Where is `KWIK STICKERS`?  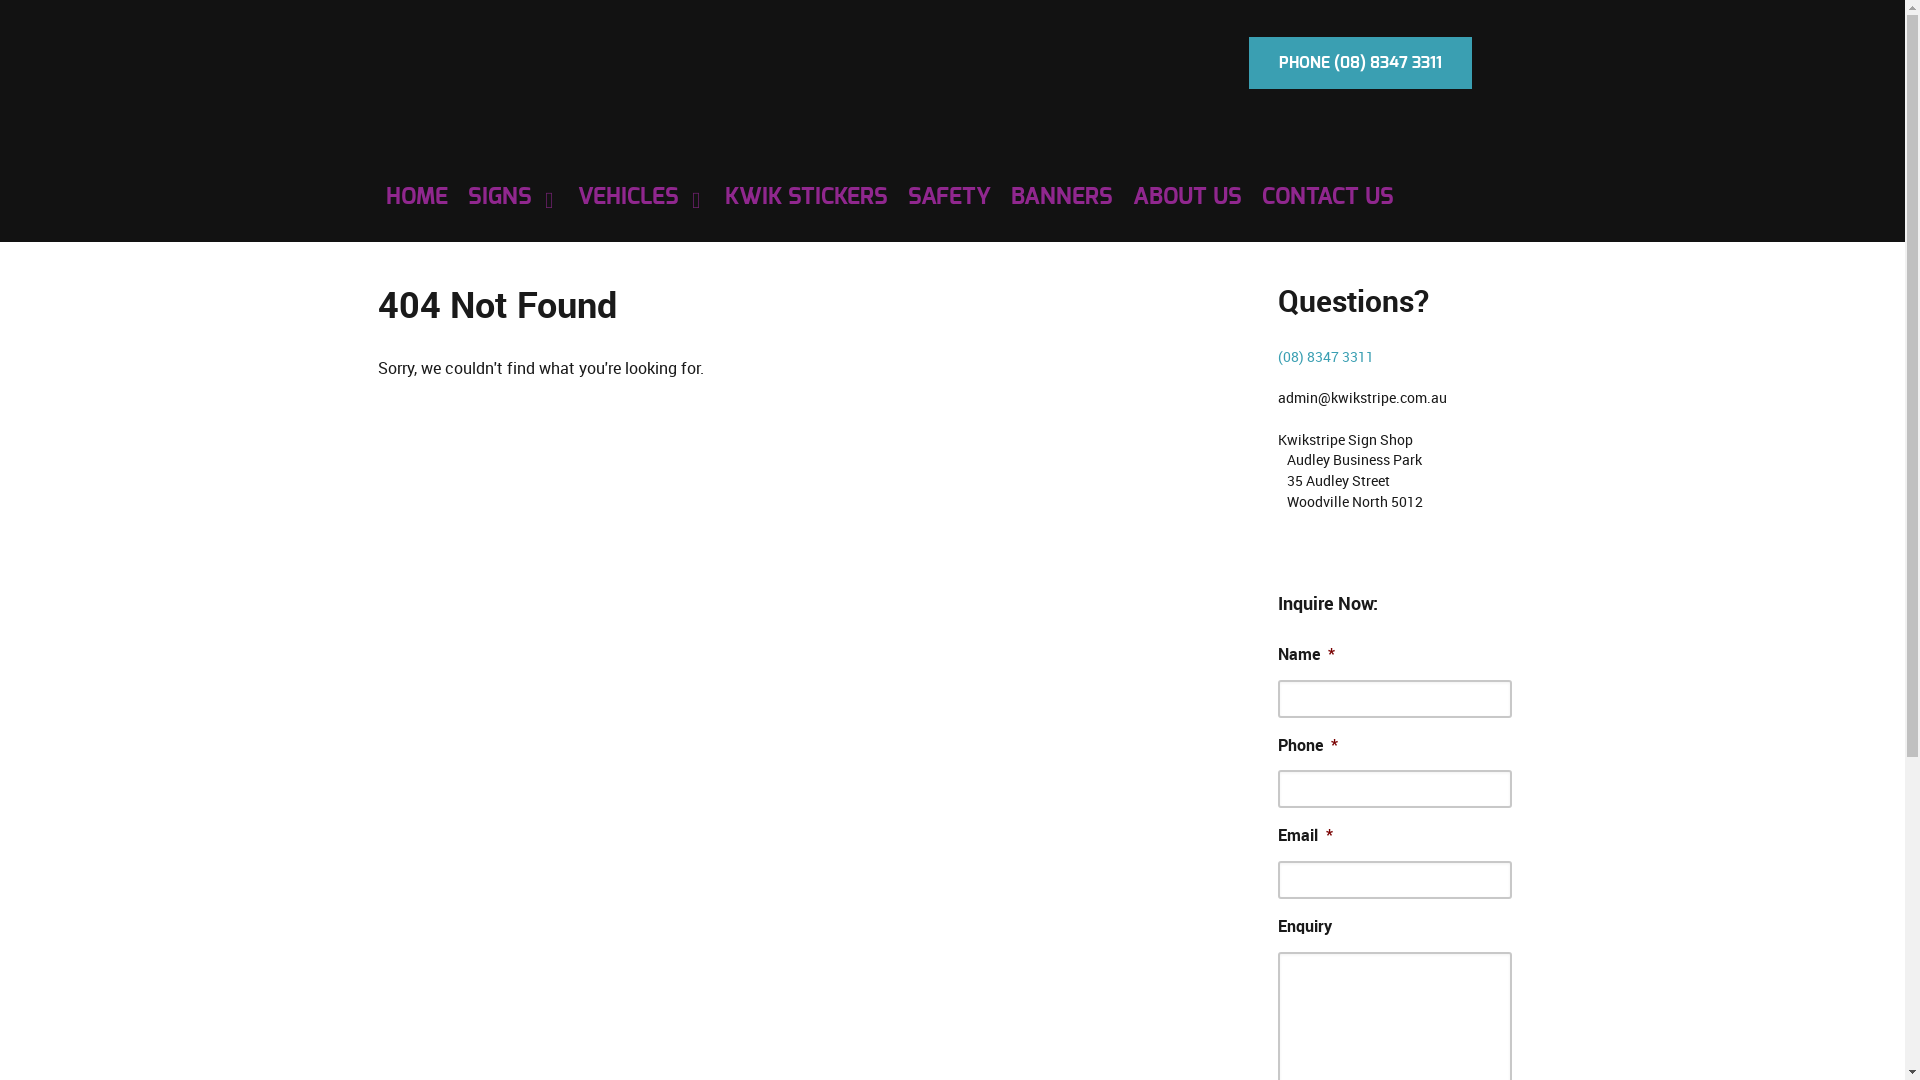
KWIK STICKERS is located at coordinates (806, 198).